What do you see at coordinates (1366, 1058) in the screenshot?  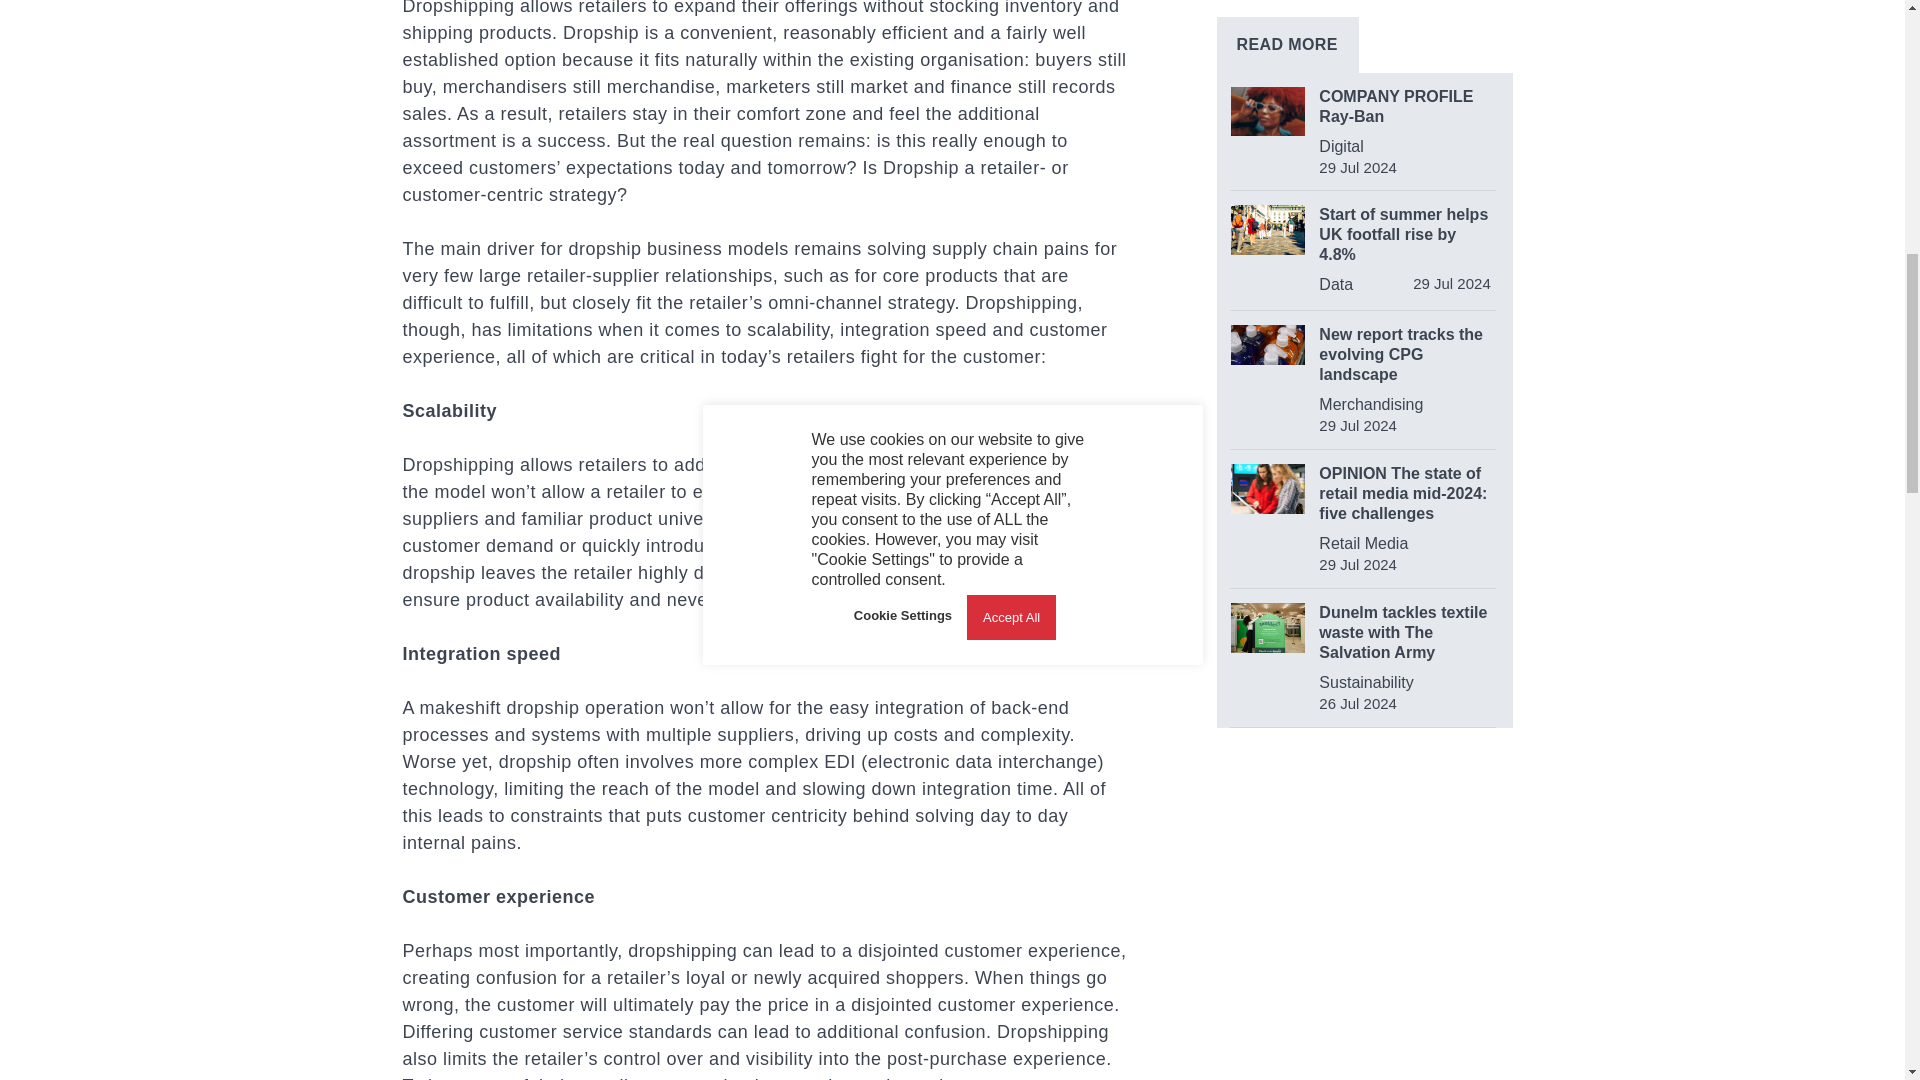 I see `3rd party ad content` at bounding box center [1366, 1058].